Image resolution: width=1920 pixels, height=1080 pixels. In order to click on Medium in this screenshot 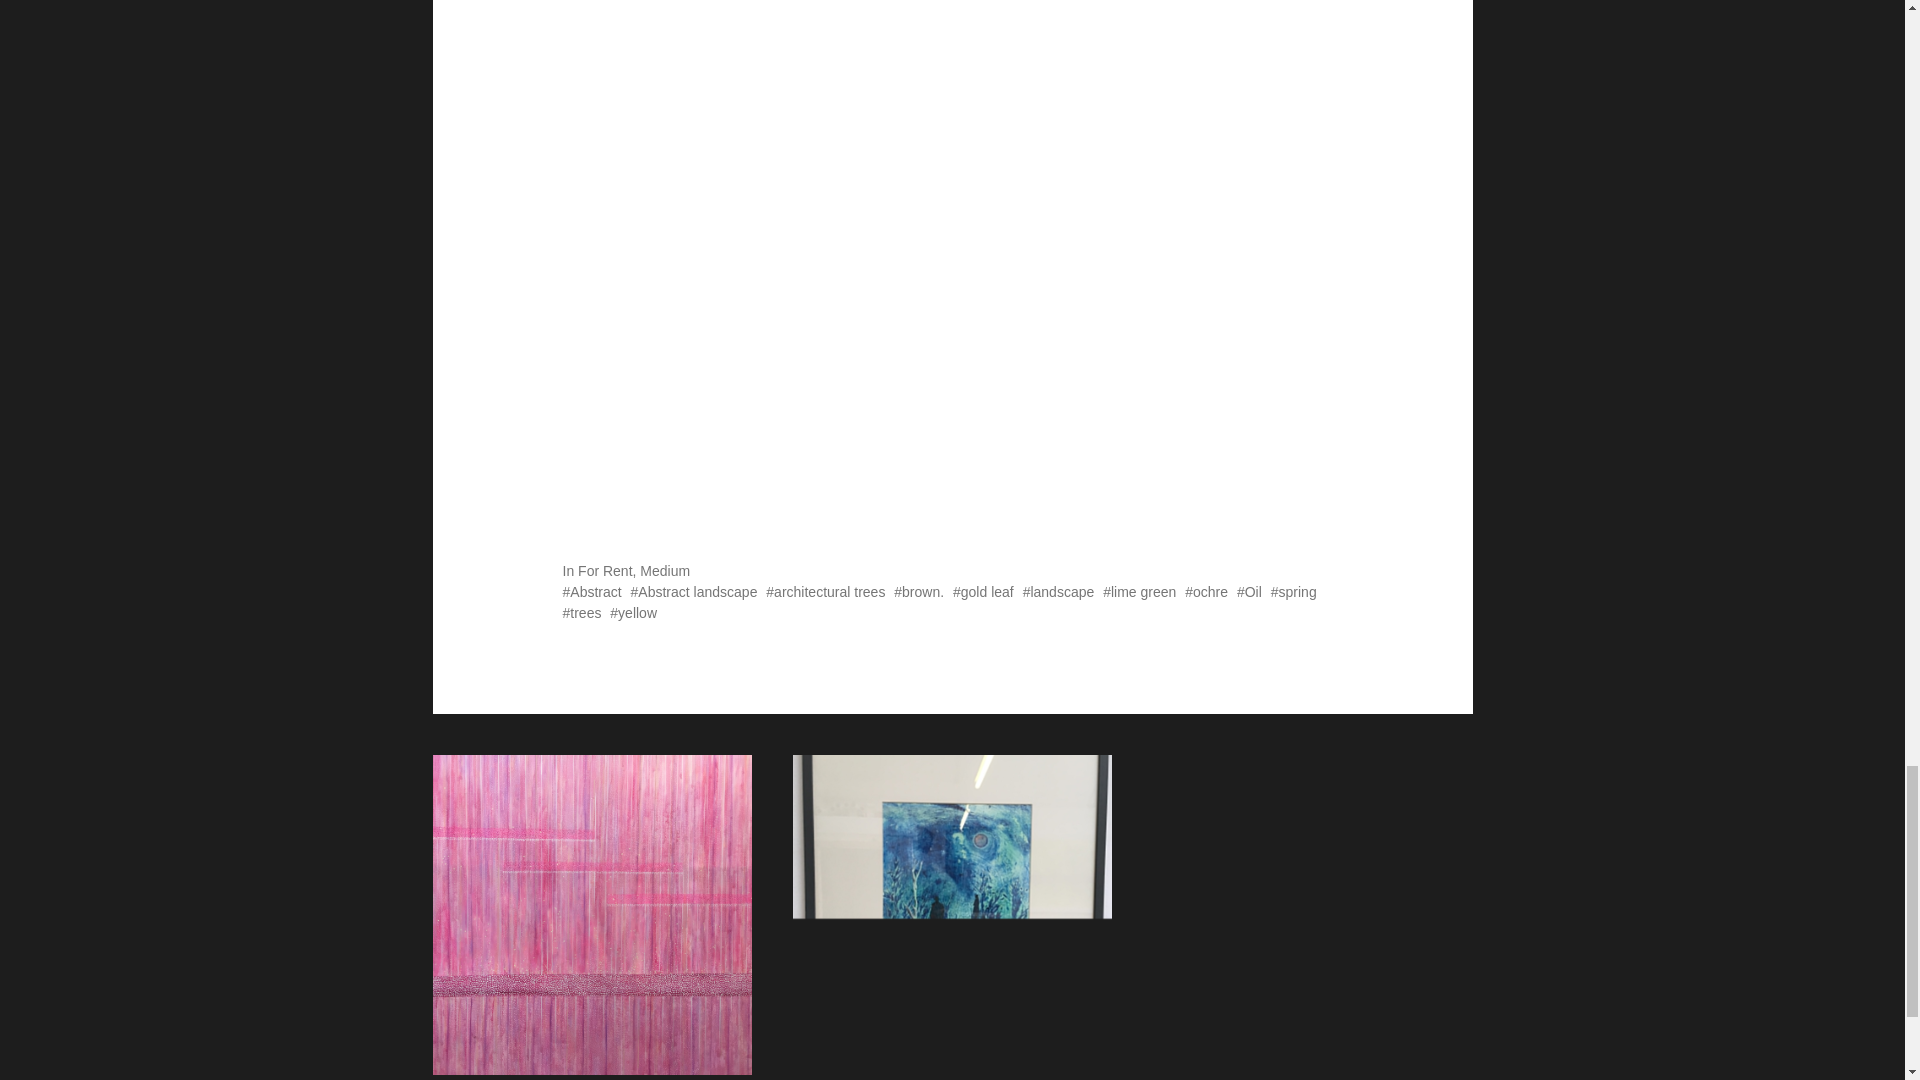, I will do `click(664, 570)`.